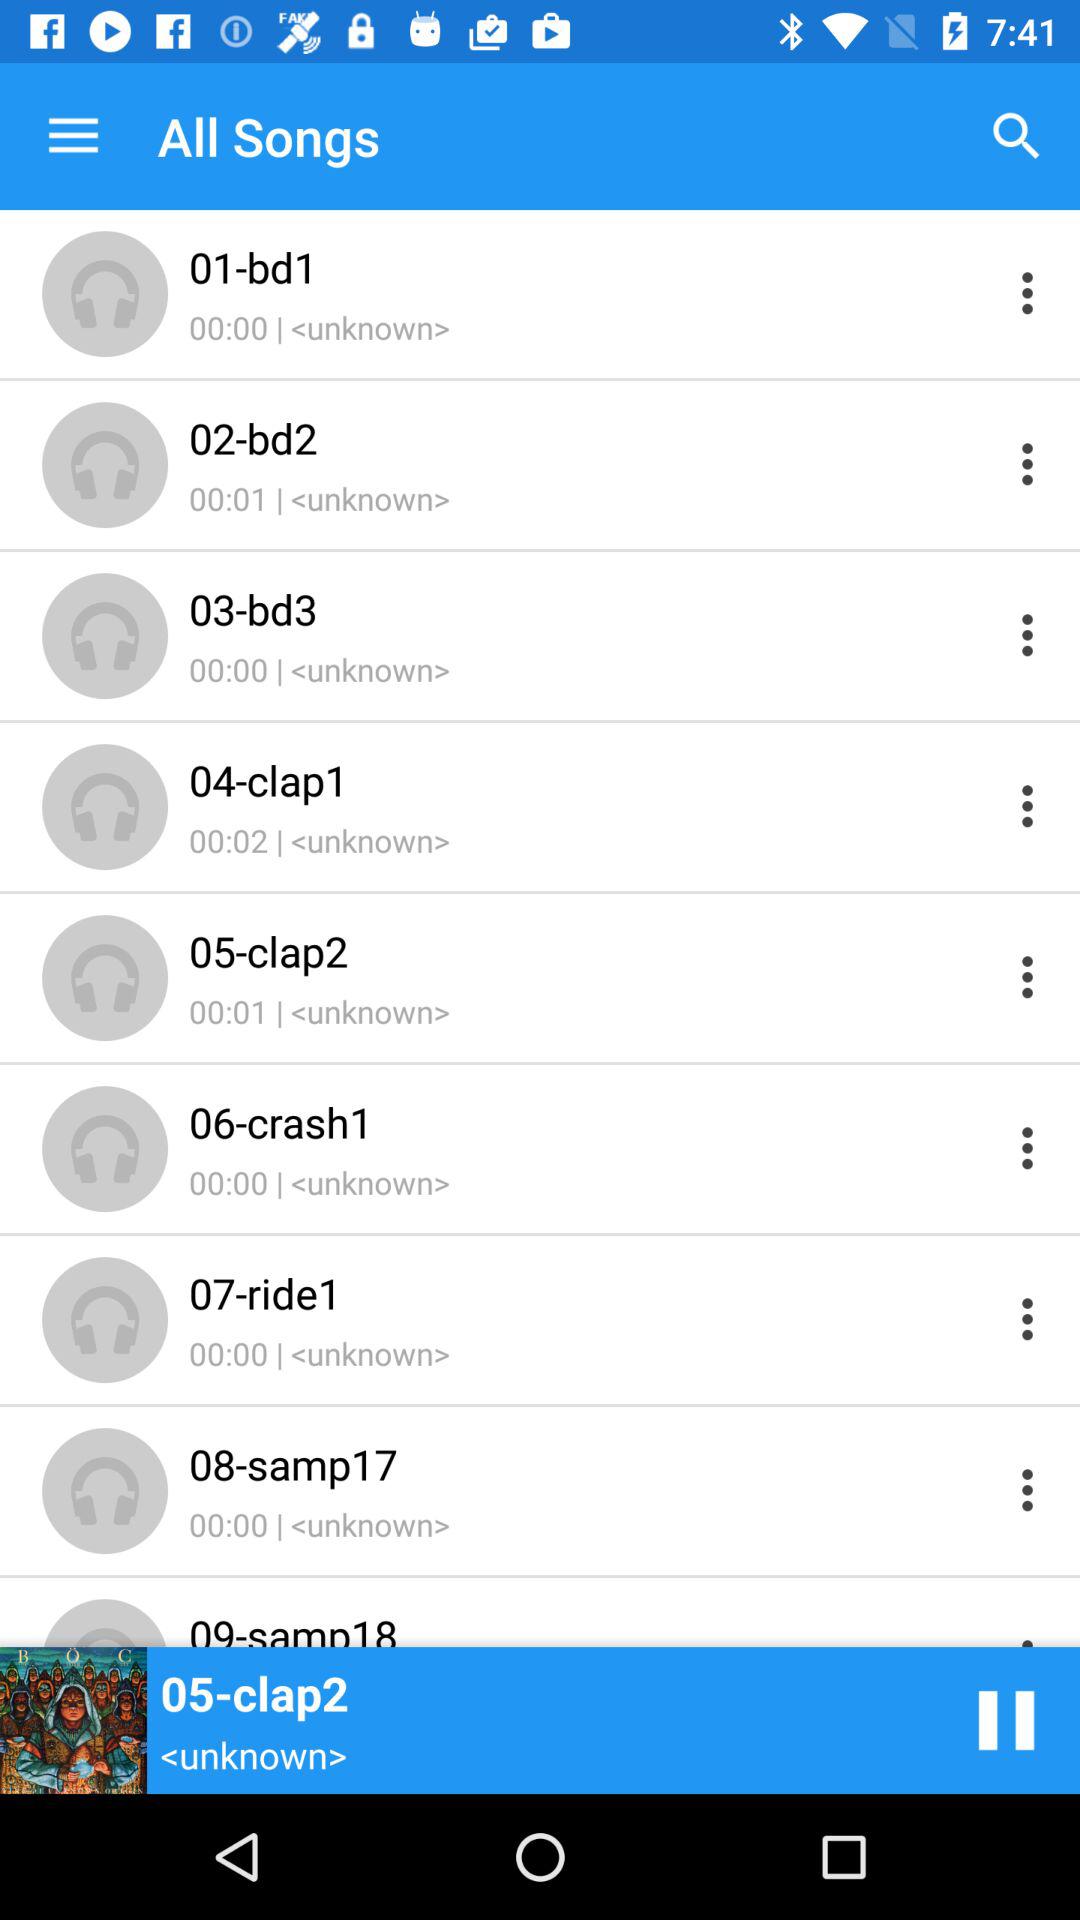 This screenshot has width=1080, height=1920. What do you see at coordinates (592, 1464) in the screenshot?
I see `swipe until 08-samp17 icon` at bounding box center [592, 1464].